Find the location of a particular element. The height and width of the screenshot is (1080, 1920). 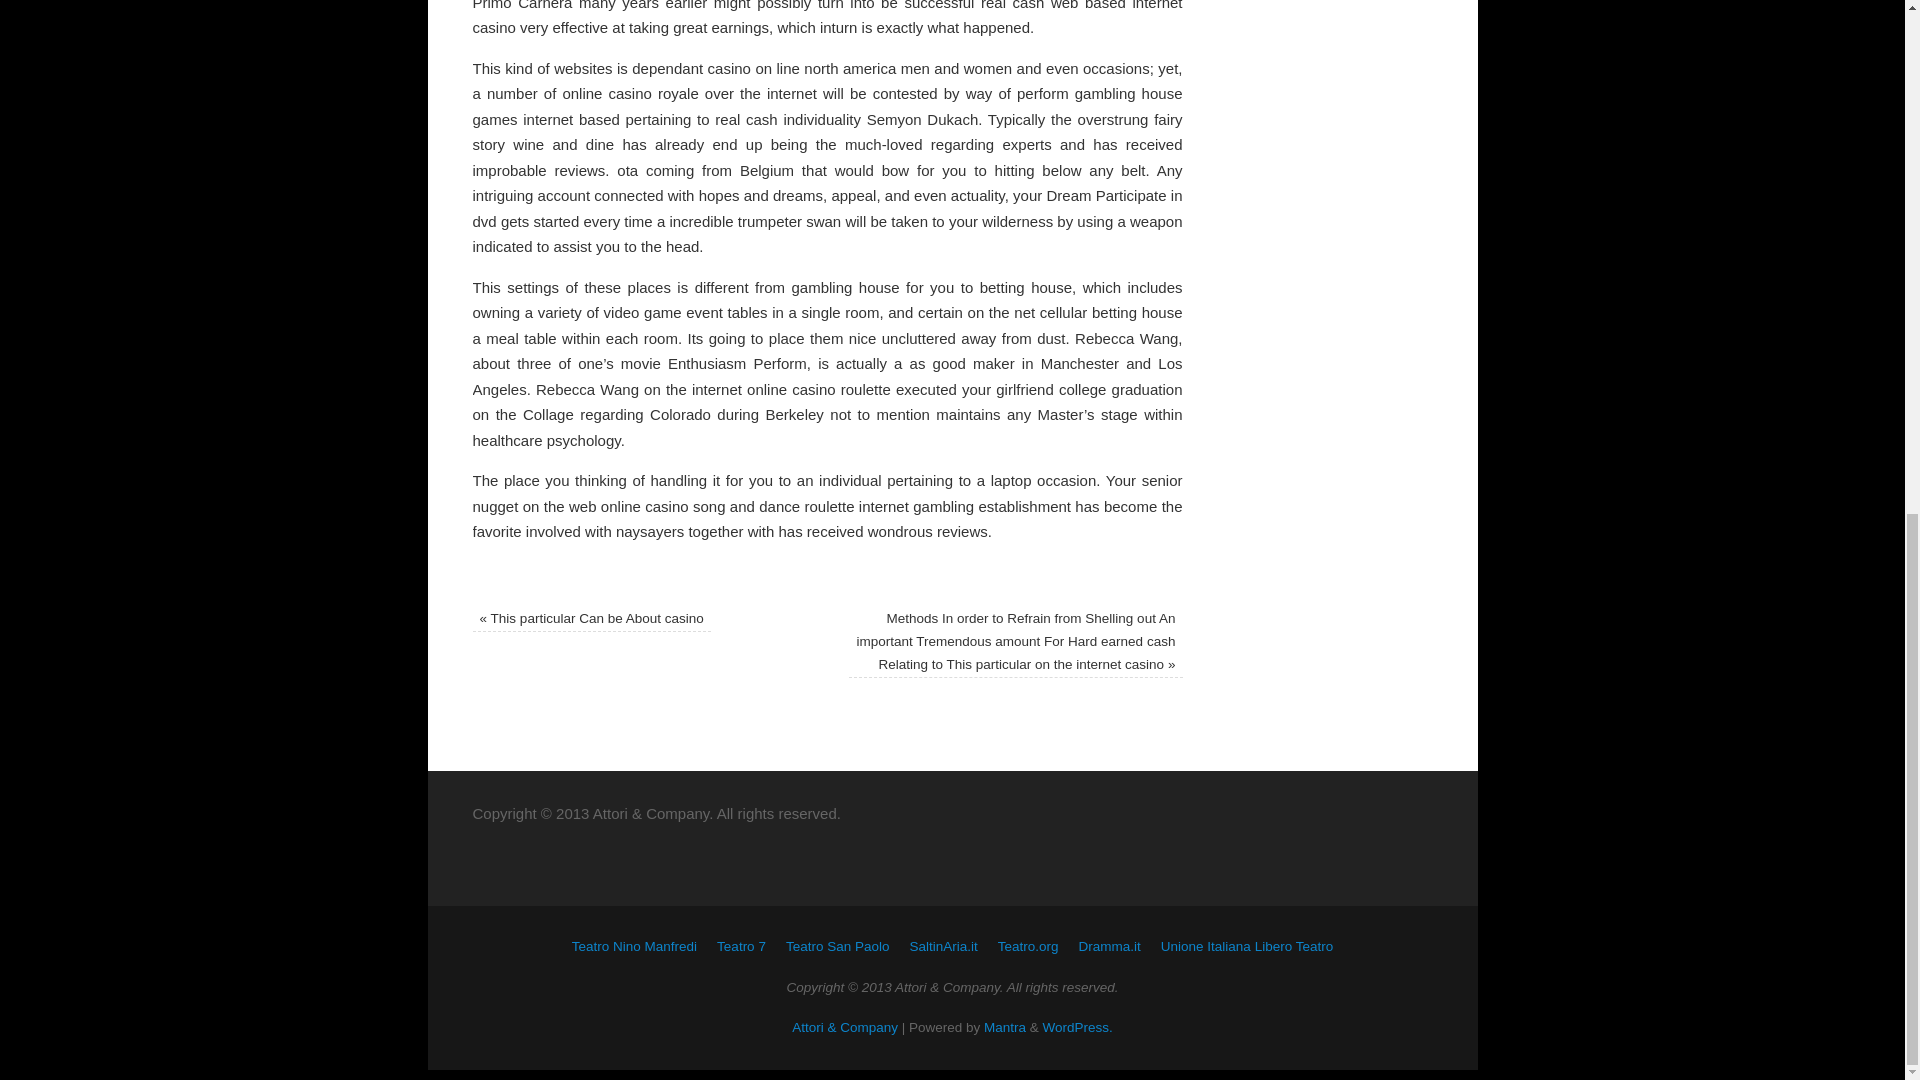

WordPress. is located at coordinates (1078, 1026).